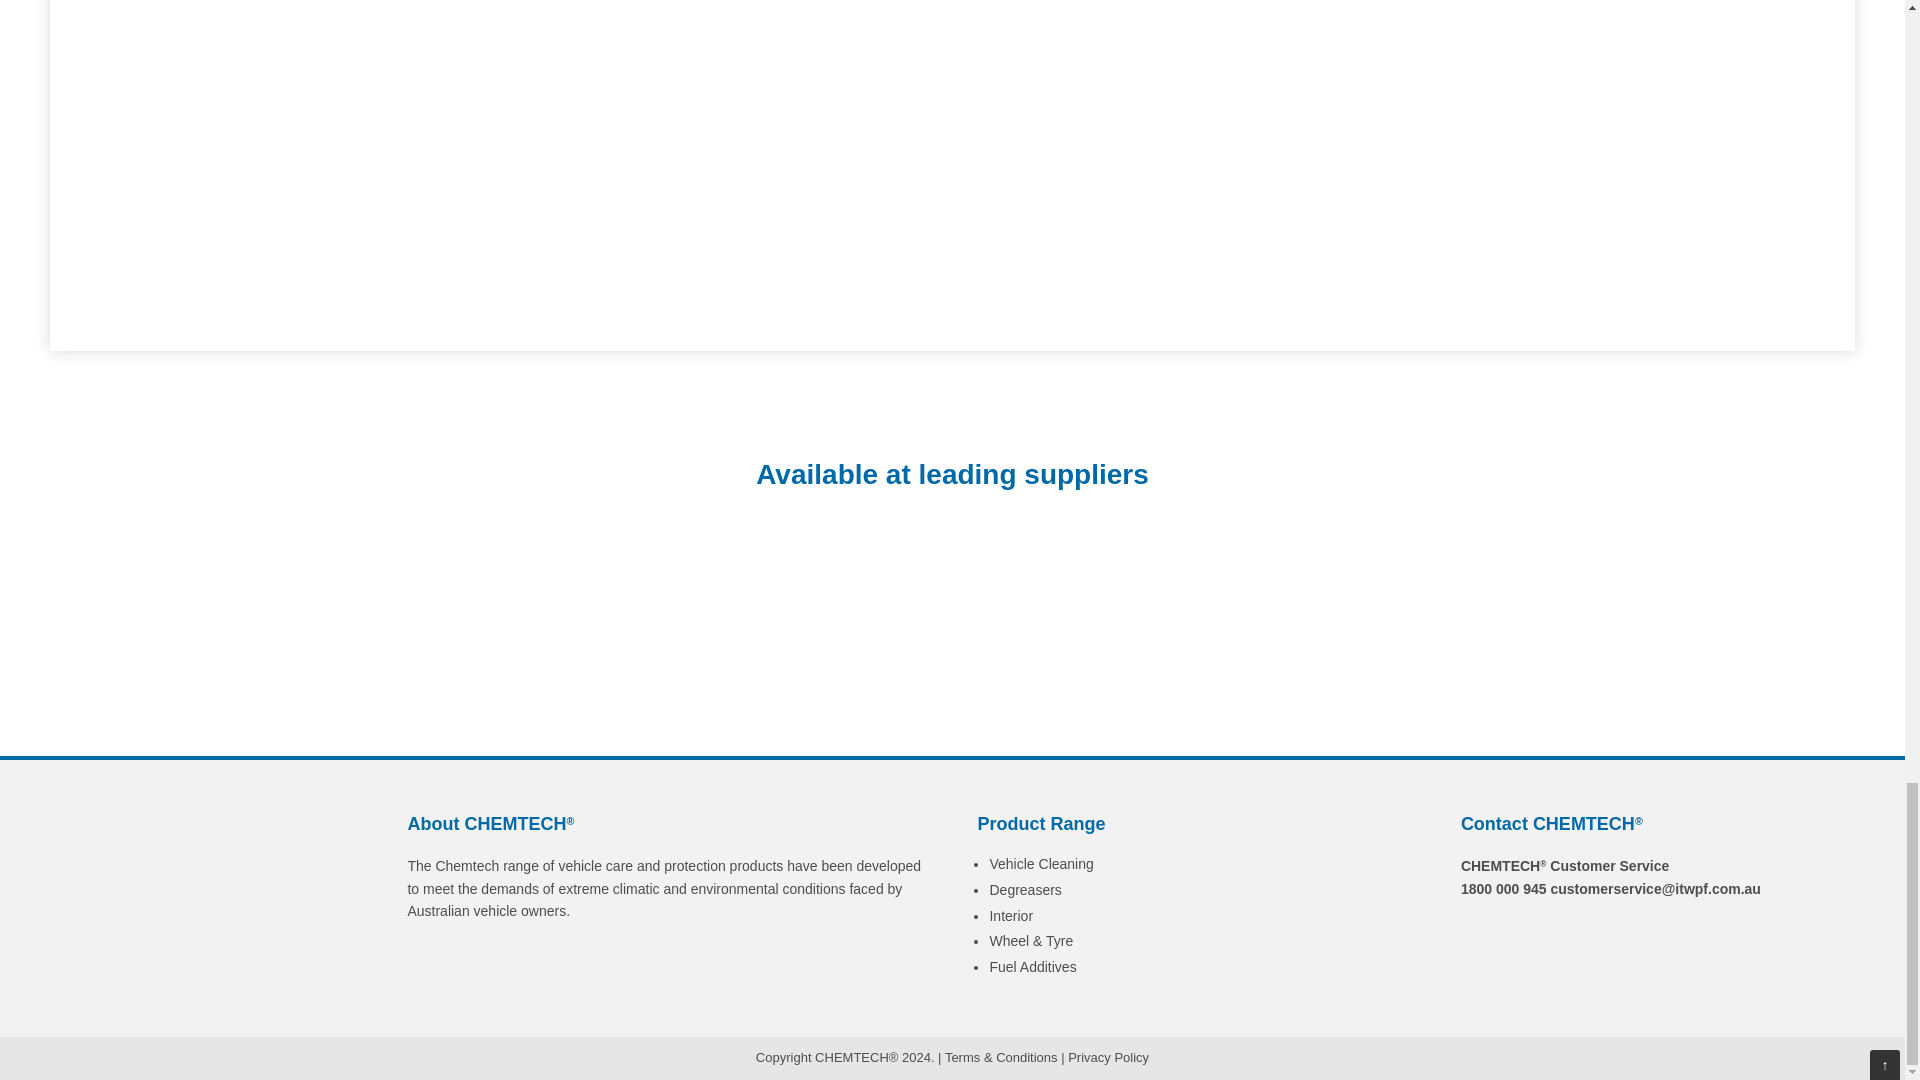 The image size is (1920, 1080). I want to click on Interior, so click(1010, 915).